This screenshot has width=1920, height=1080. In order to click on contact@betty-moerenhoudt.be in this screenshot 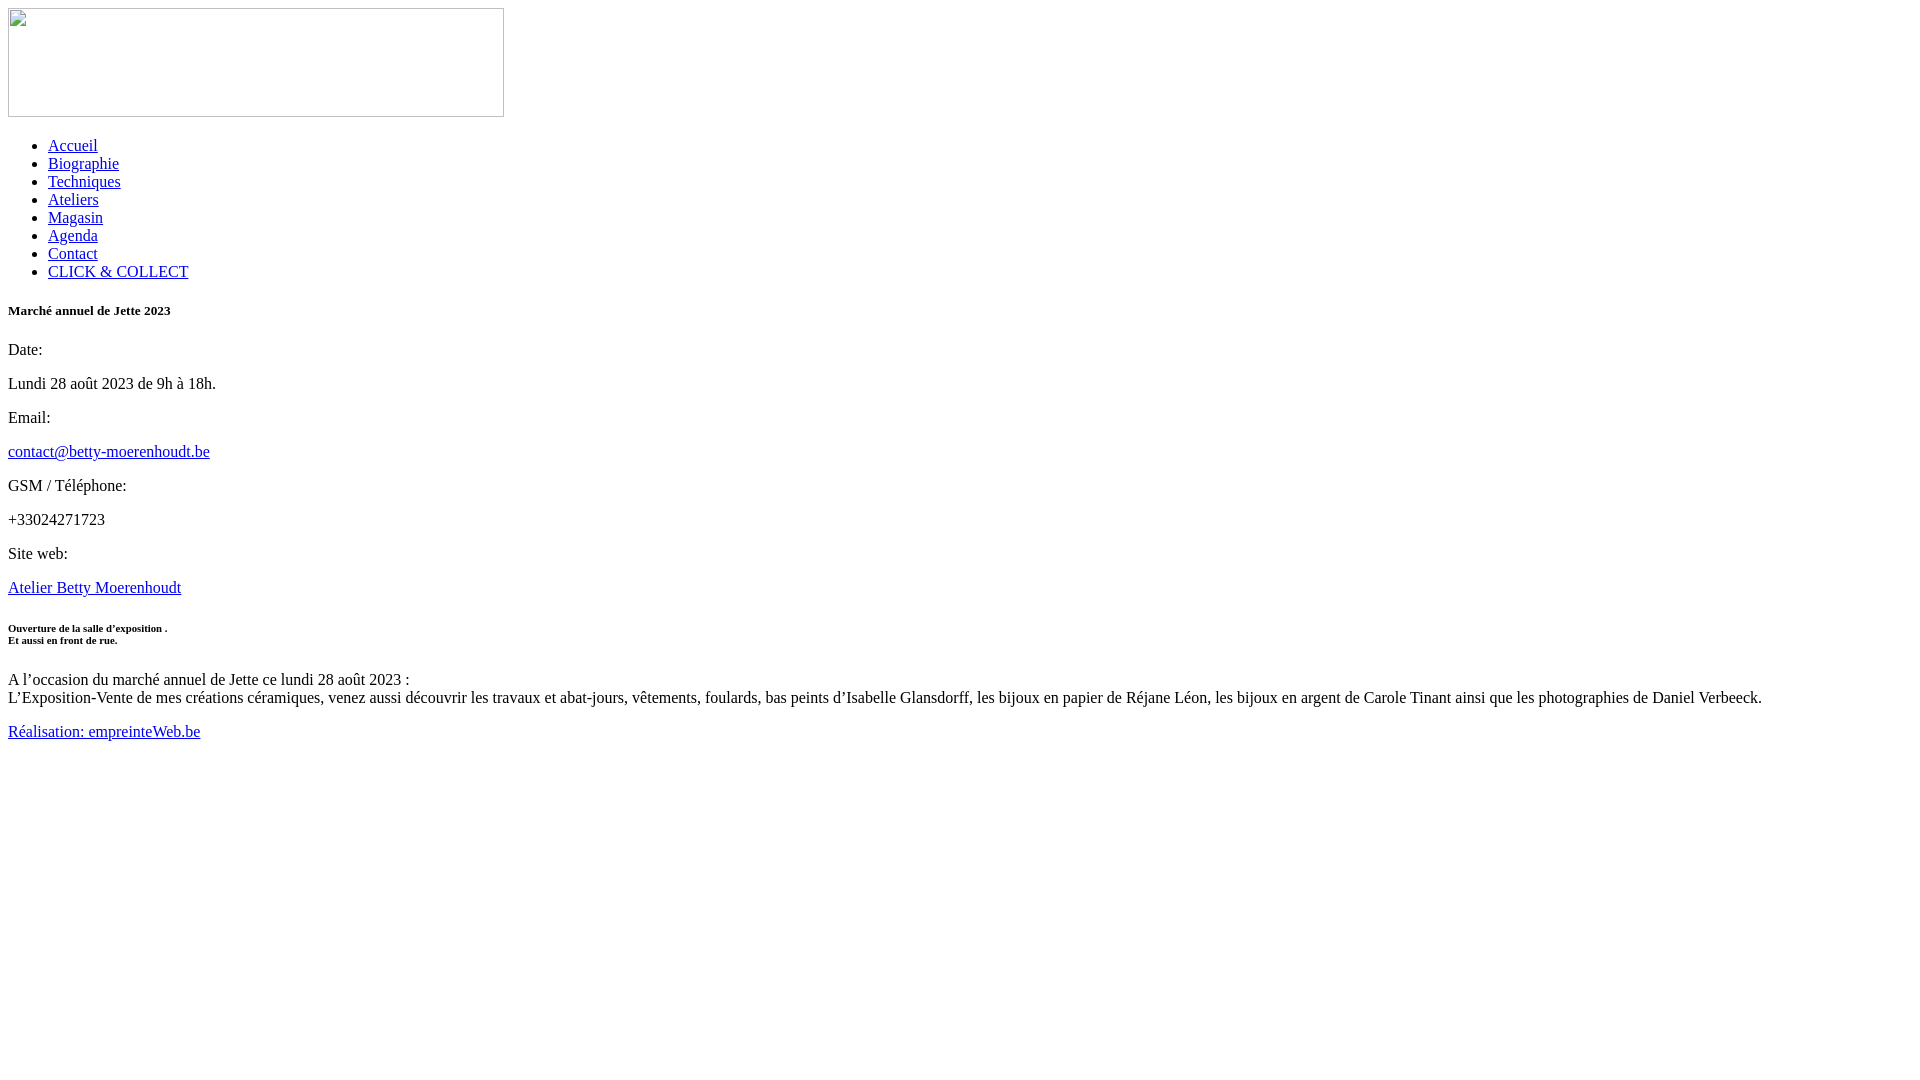, I will do `click(109, 452)`.